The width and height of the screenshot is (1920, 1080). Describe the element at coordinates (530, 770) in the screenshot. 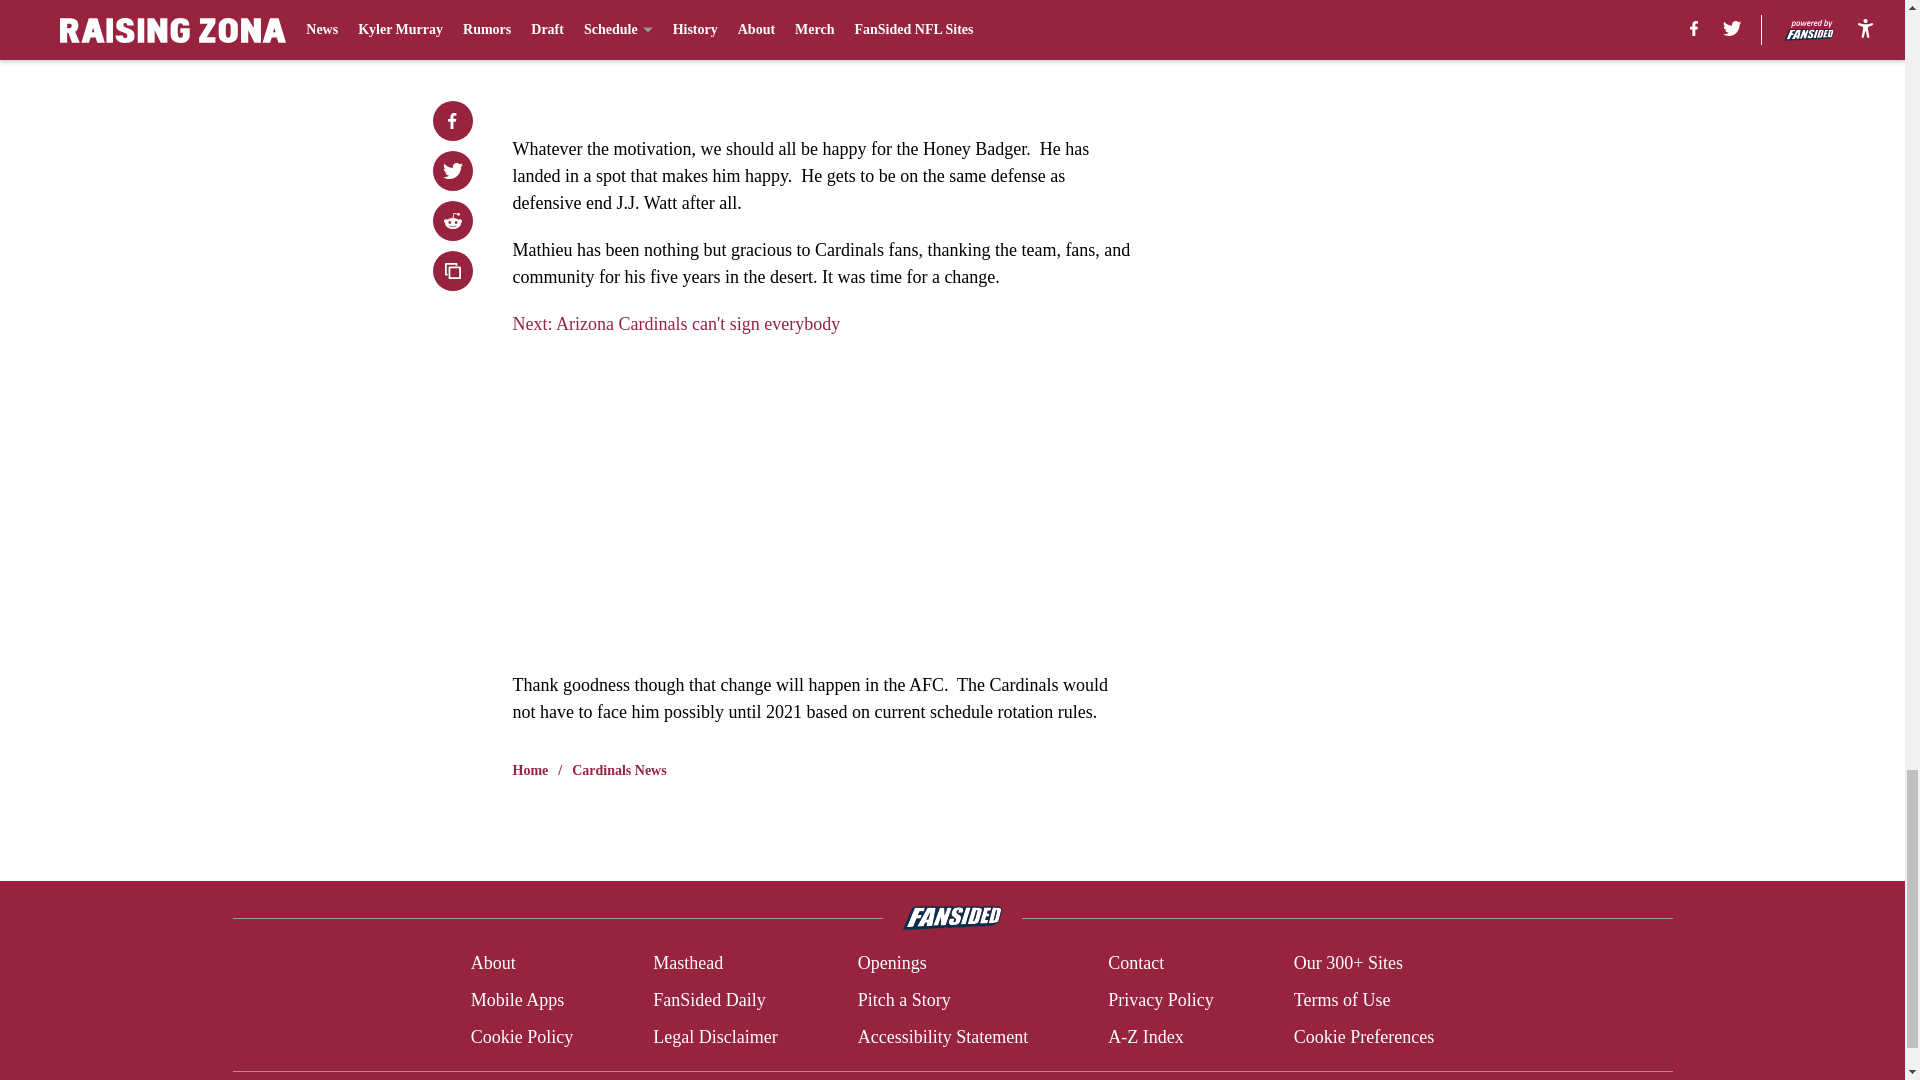

I see `Home` at that location.